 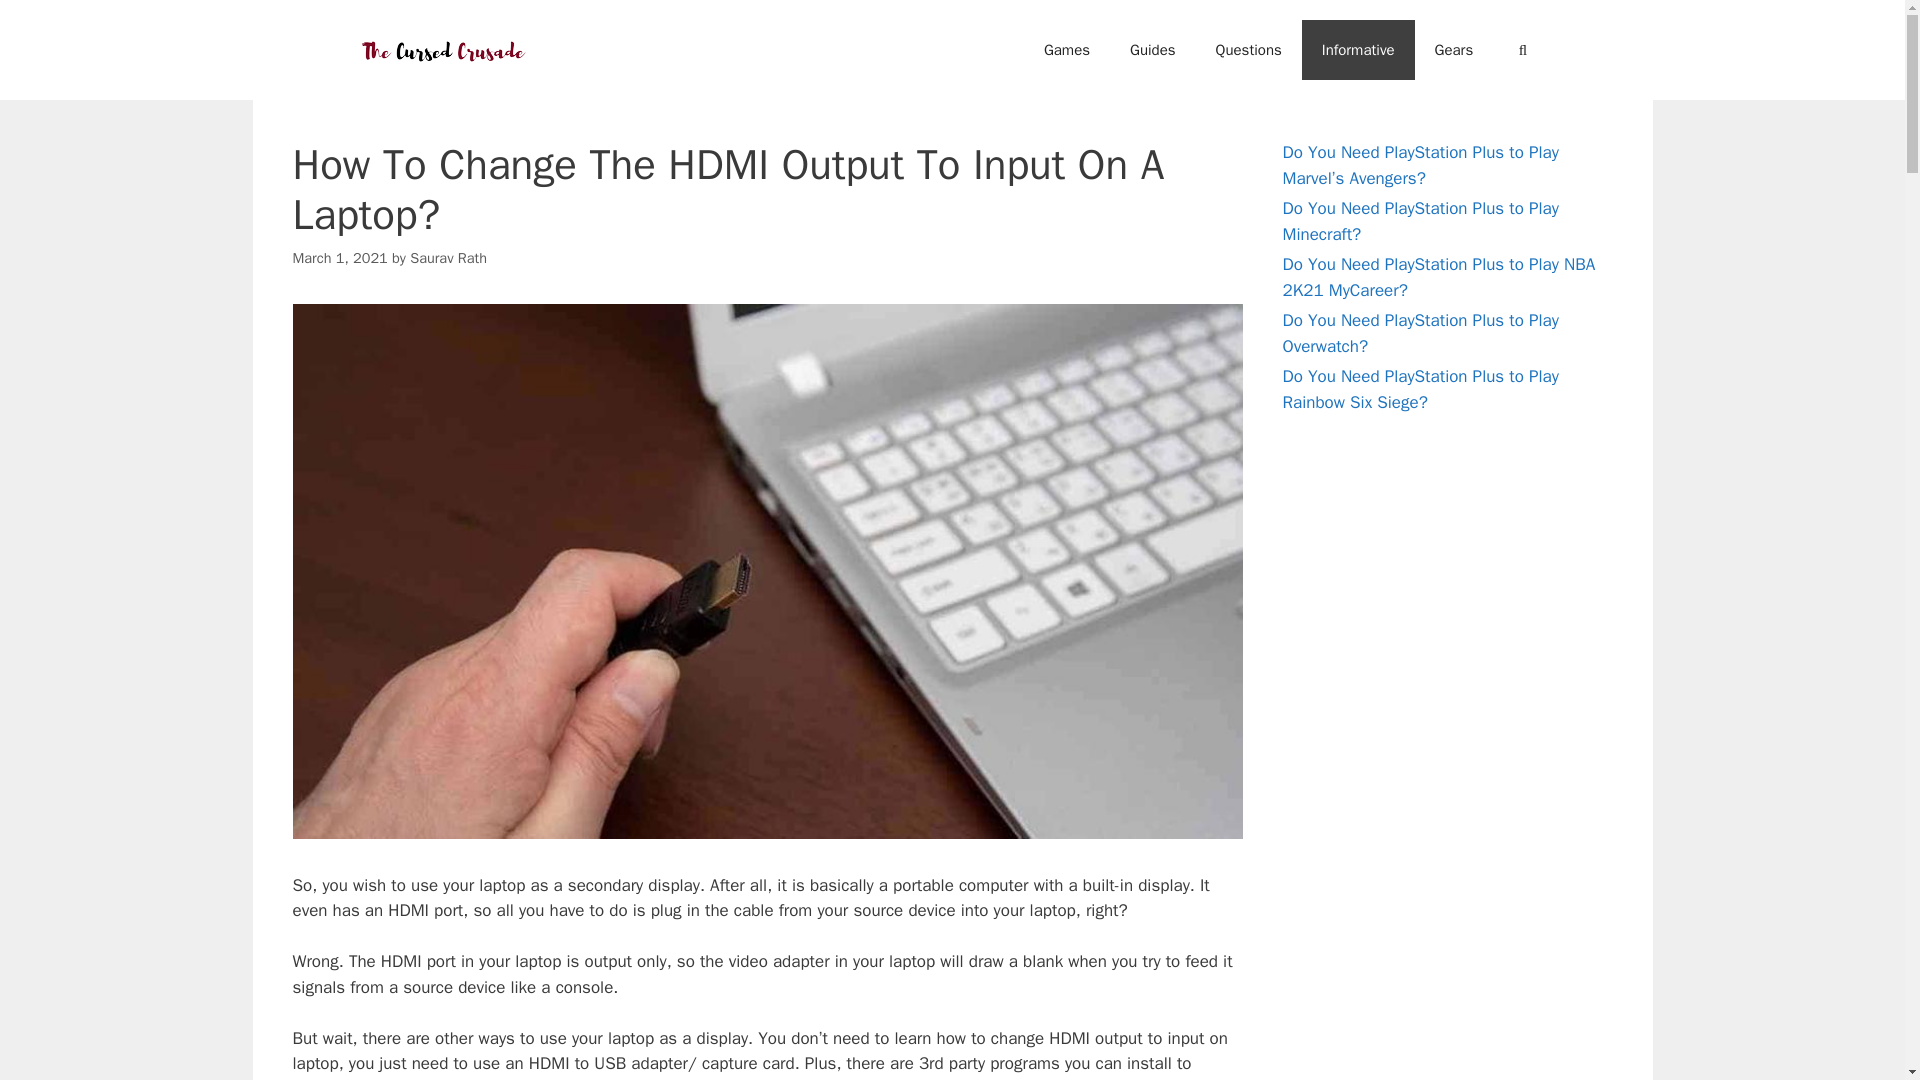 What do you see at coordinates (1420, 389) in the screenshot?
I see `Do You Need PlayStation Plus to Play Rainbow Six Siege?` at bounding box center [1420, 389].